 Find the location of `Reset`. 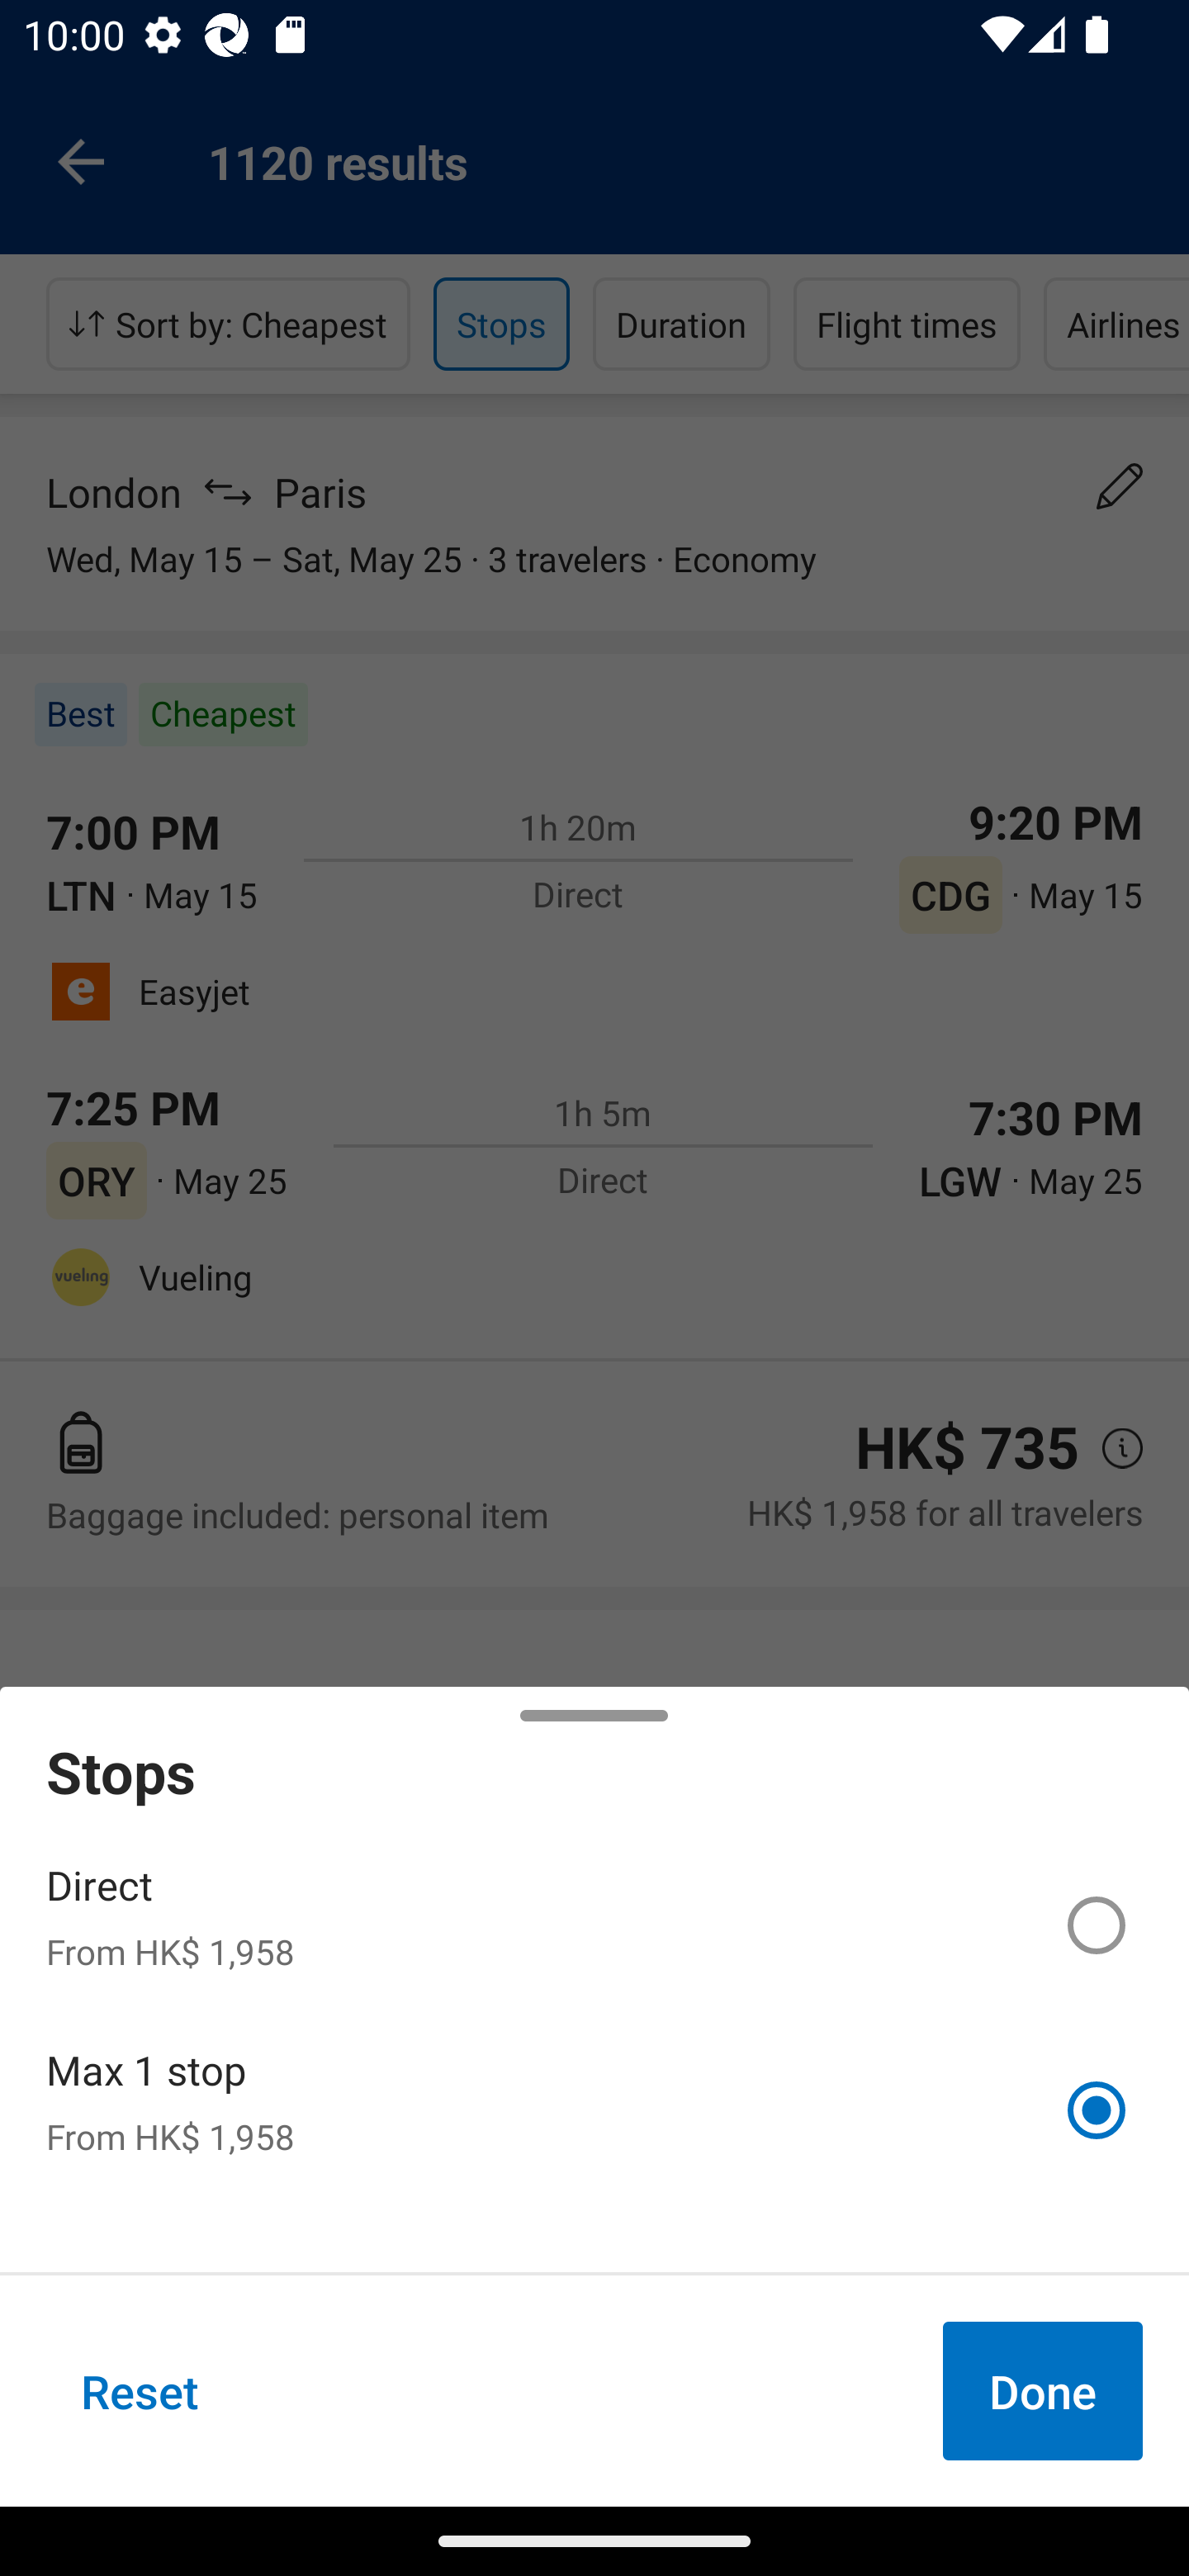

Reset is located at coordinates (140, 2390).